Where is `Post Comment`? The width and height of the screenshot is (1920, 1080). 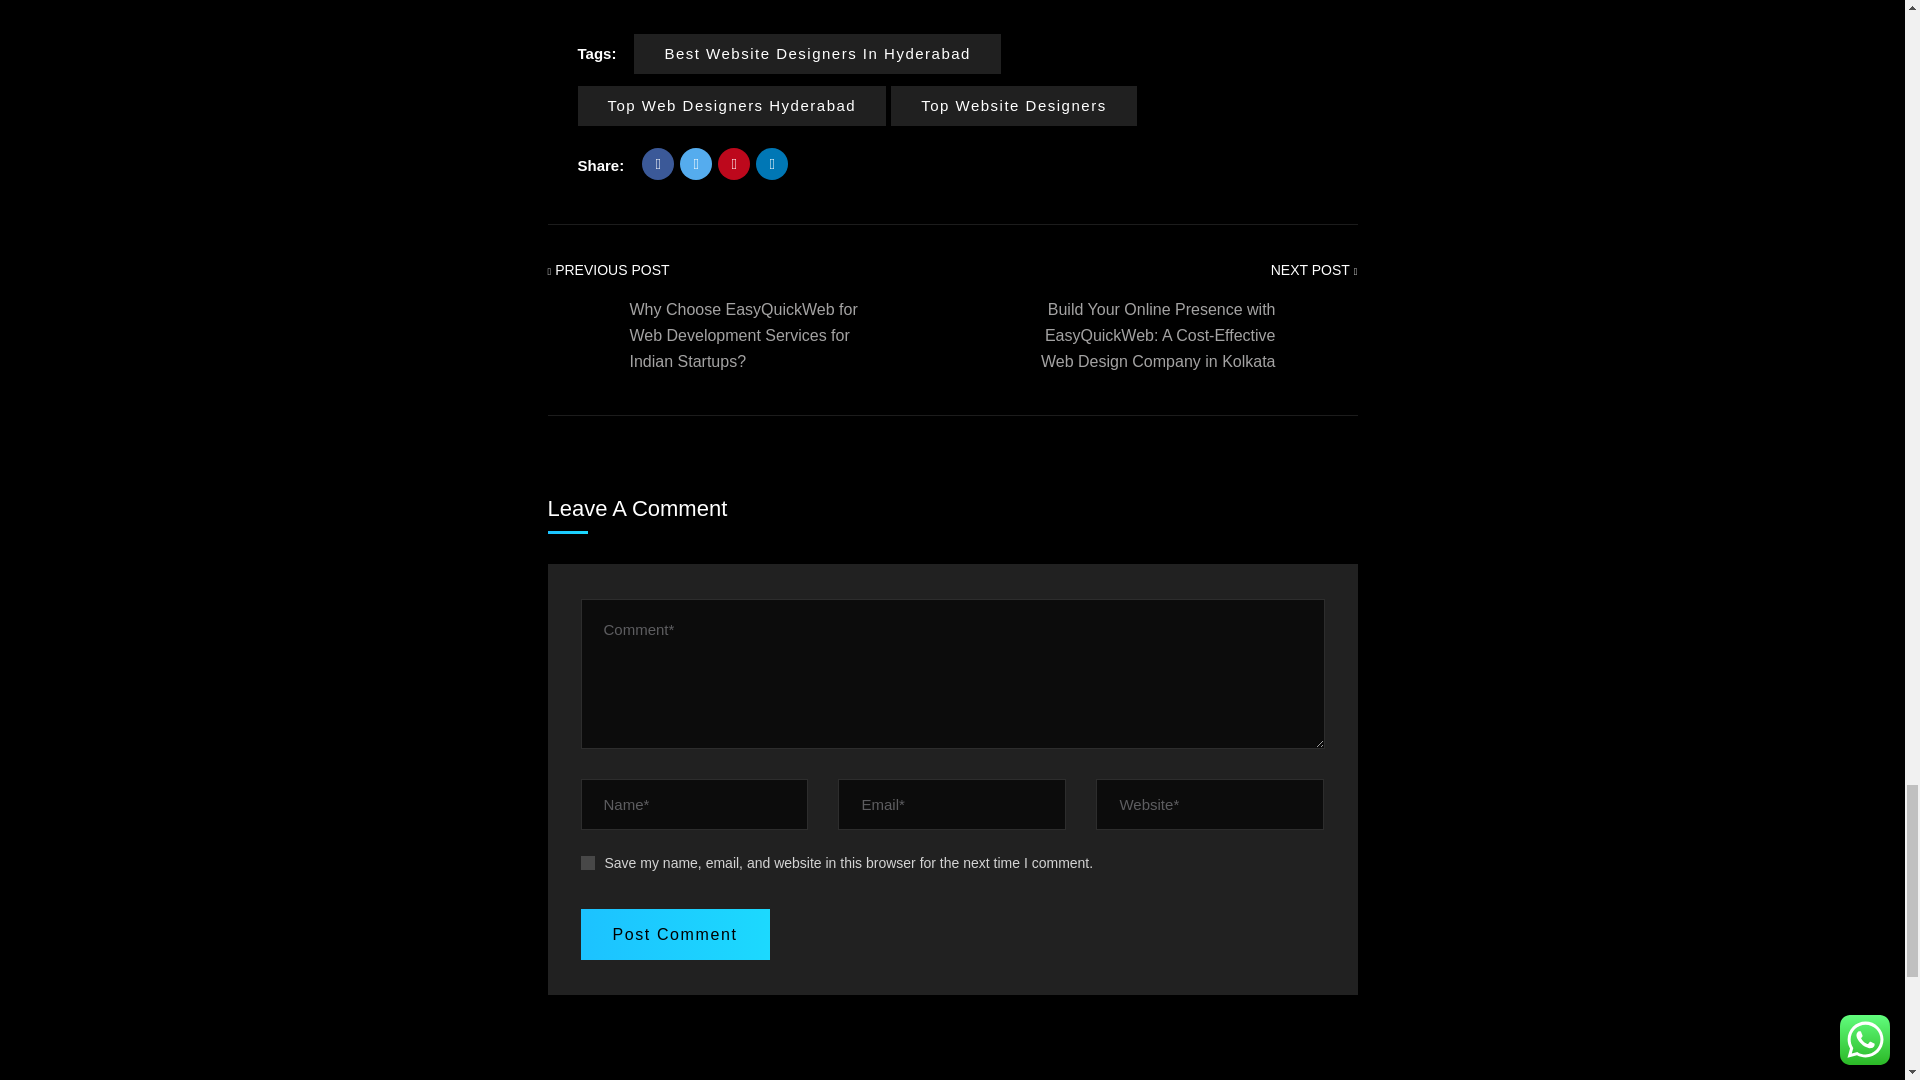 Post Comment is located at coordinates (674, 934).